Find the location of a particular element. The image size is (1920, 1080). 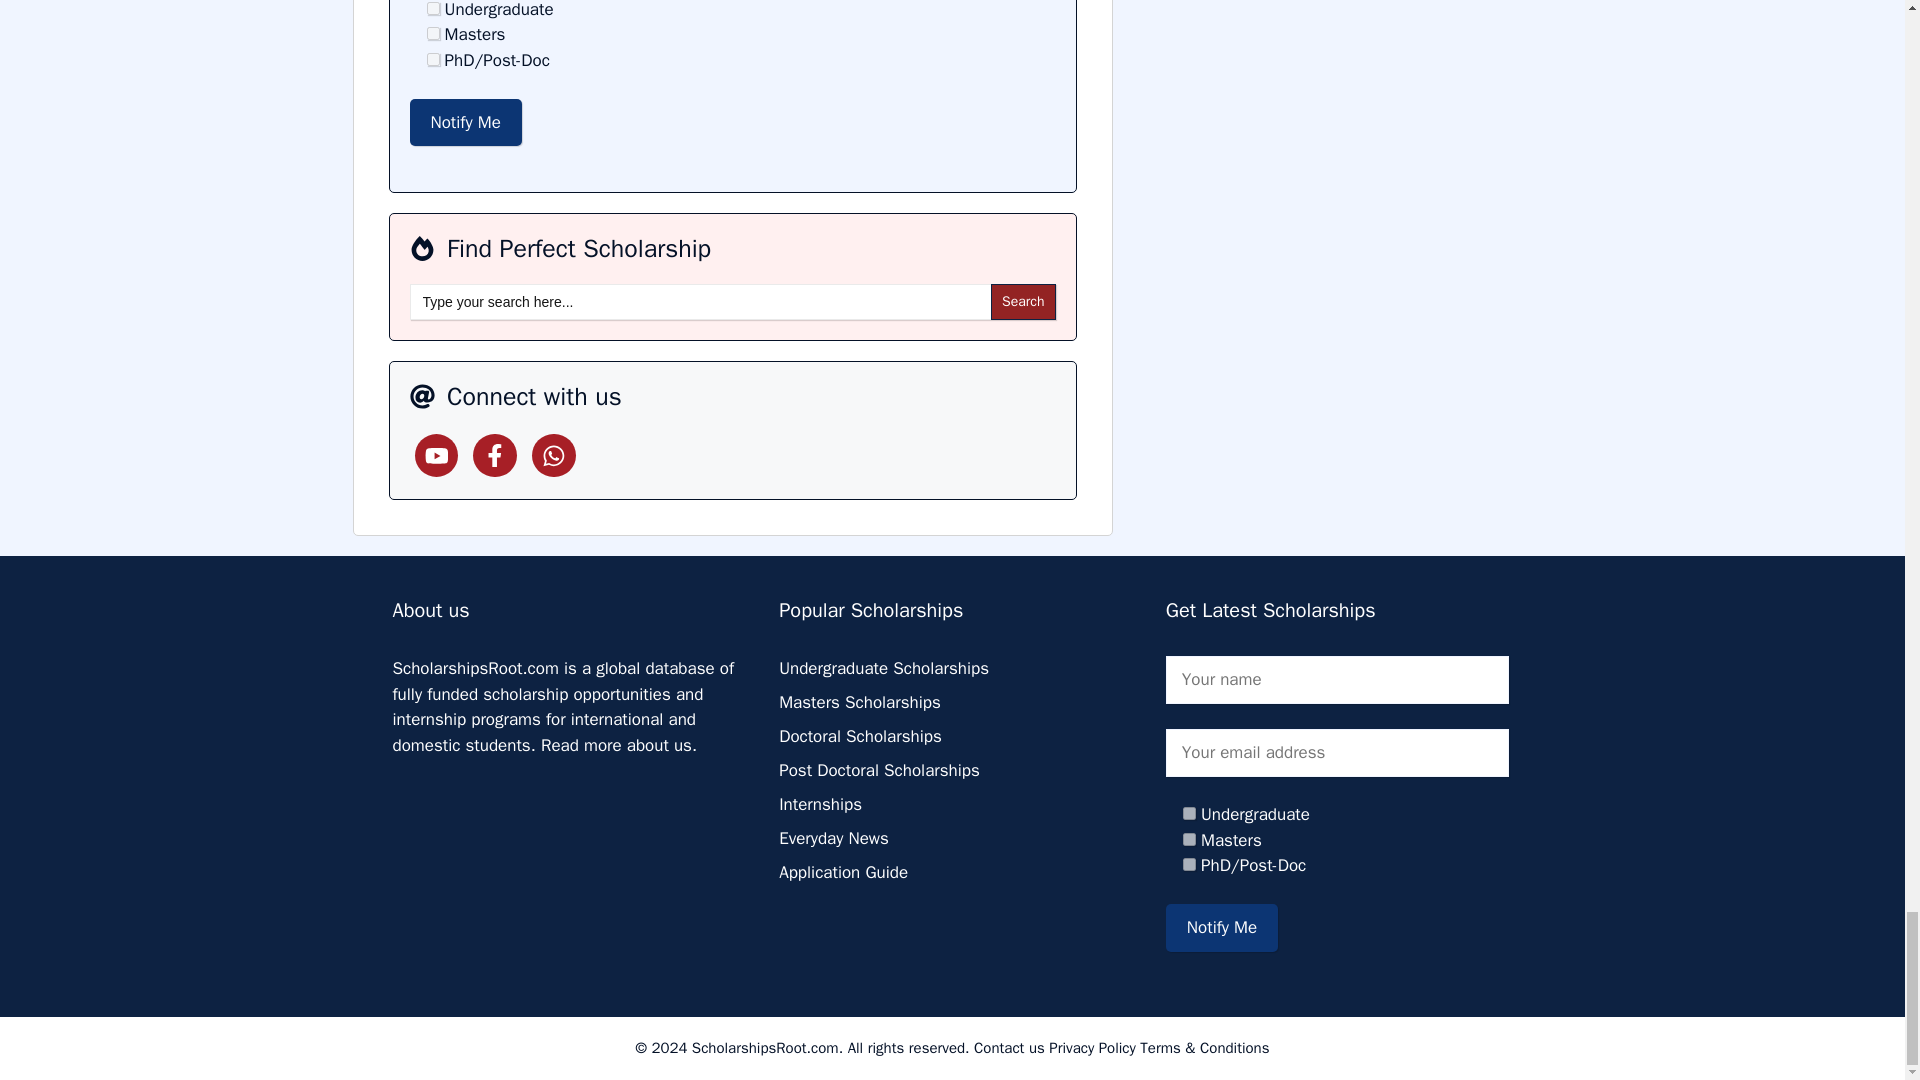

Undergraduate is located at coordinates (1189, 812).